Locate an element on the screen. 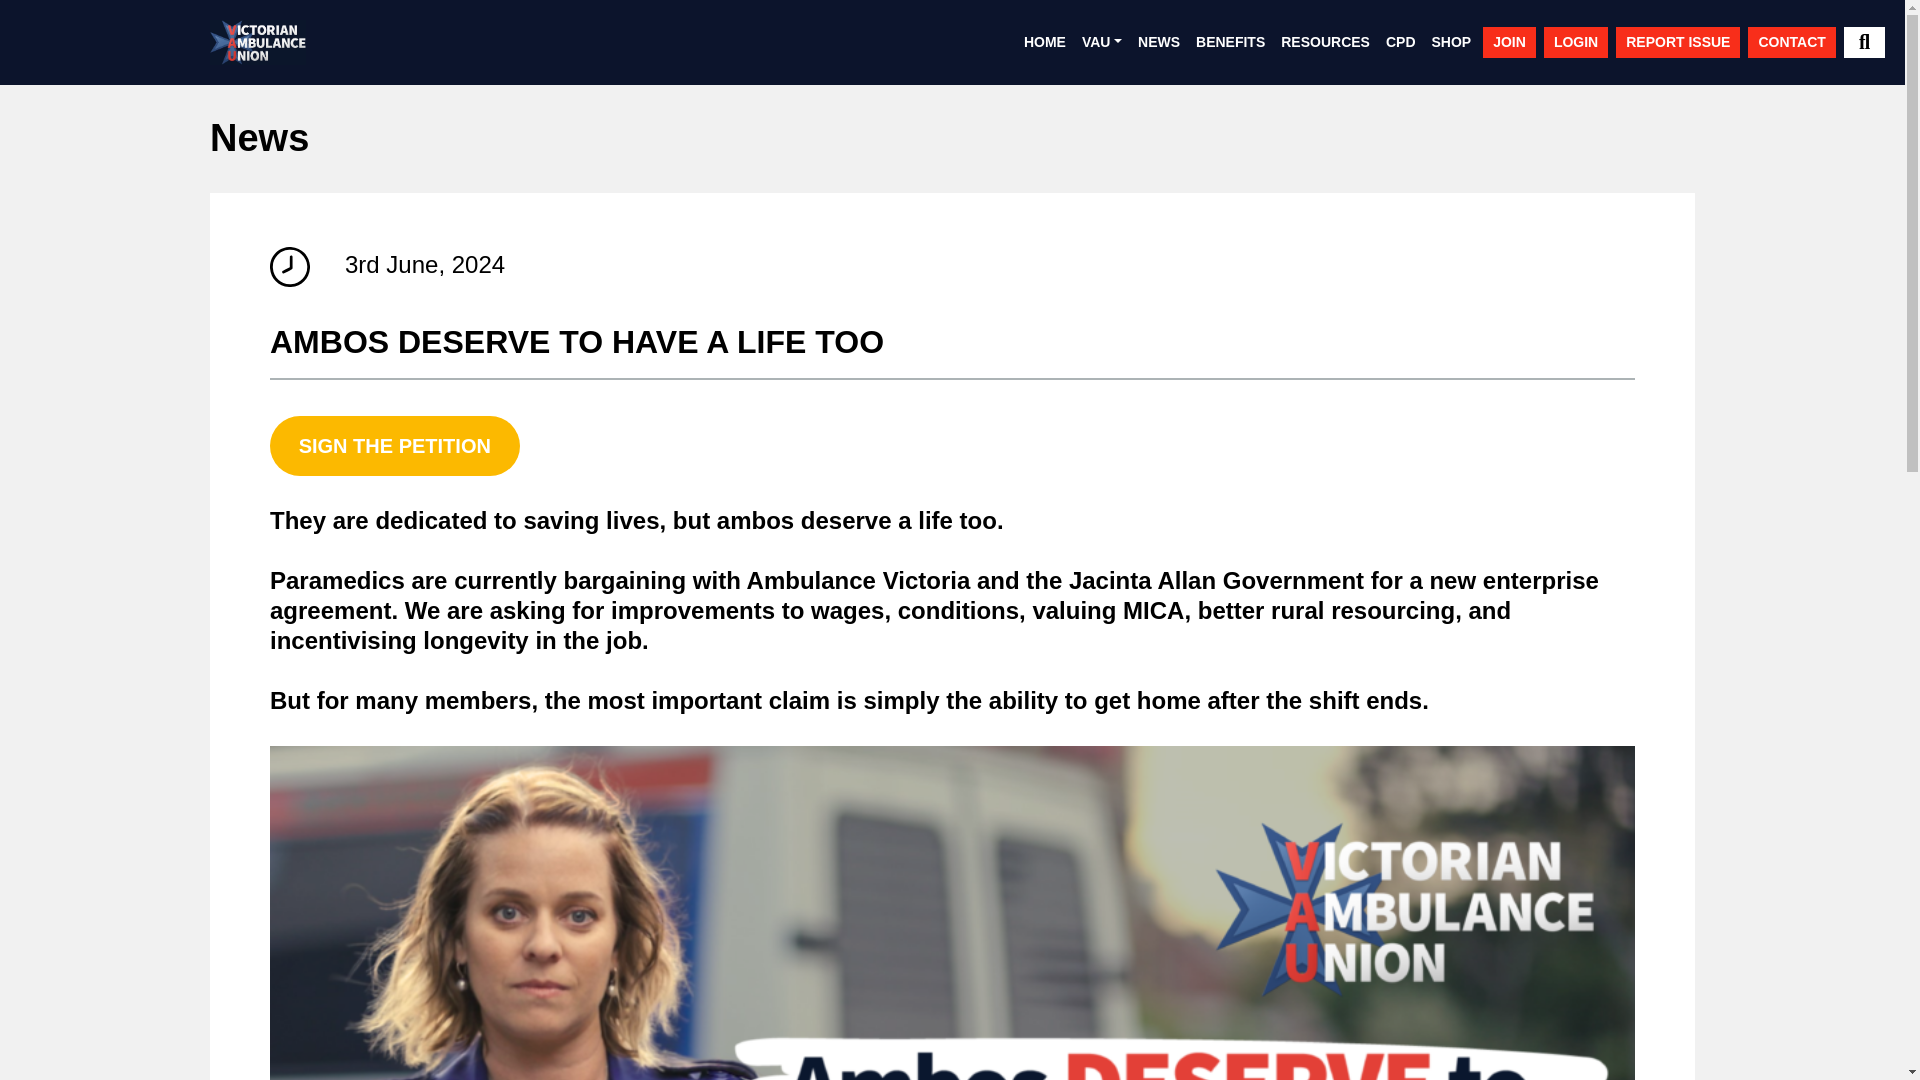  LOGIN is located at coordinates (1576, 42).